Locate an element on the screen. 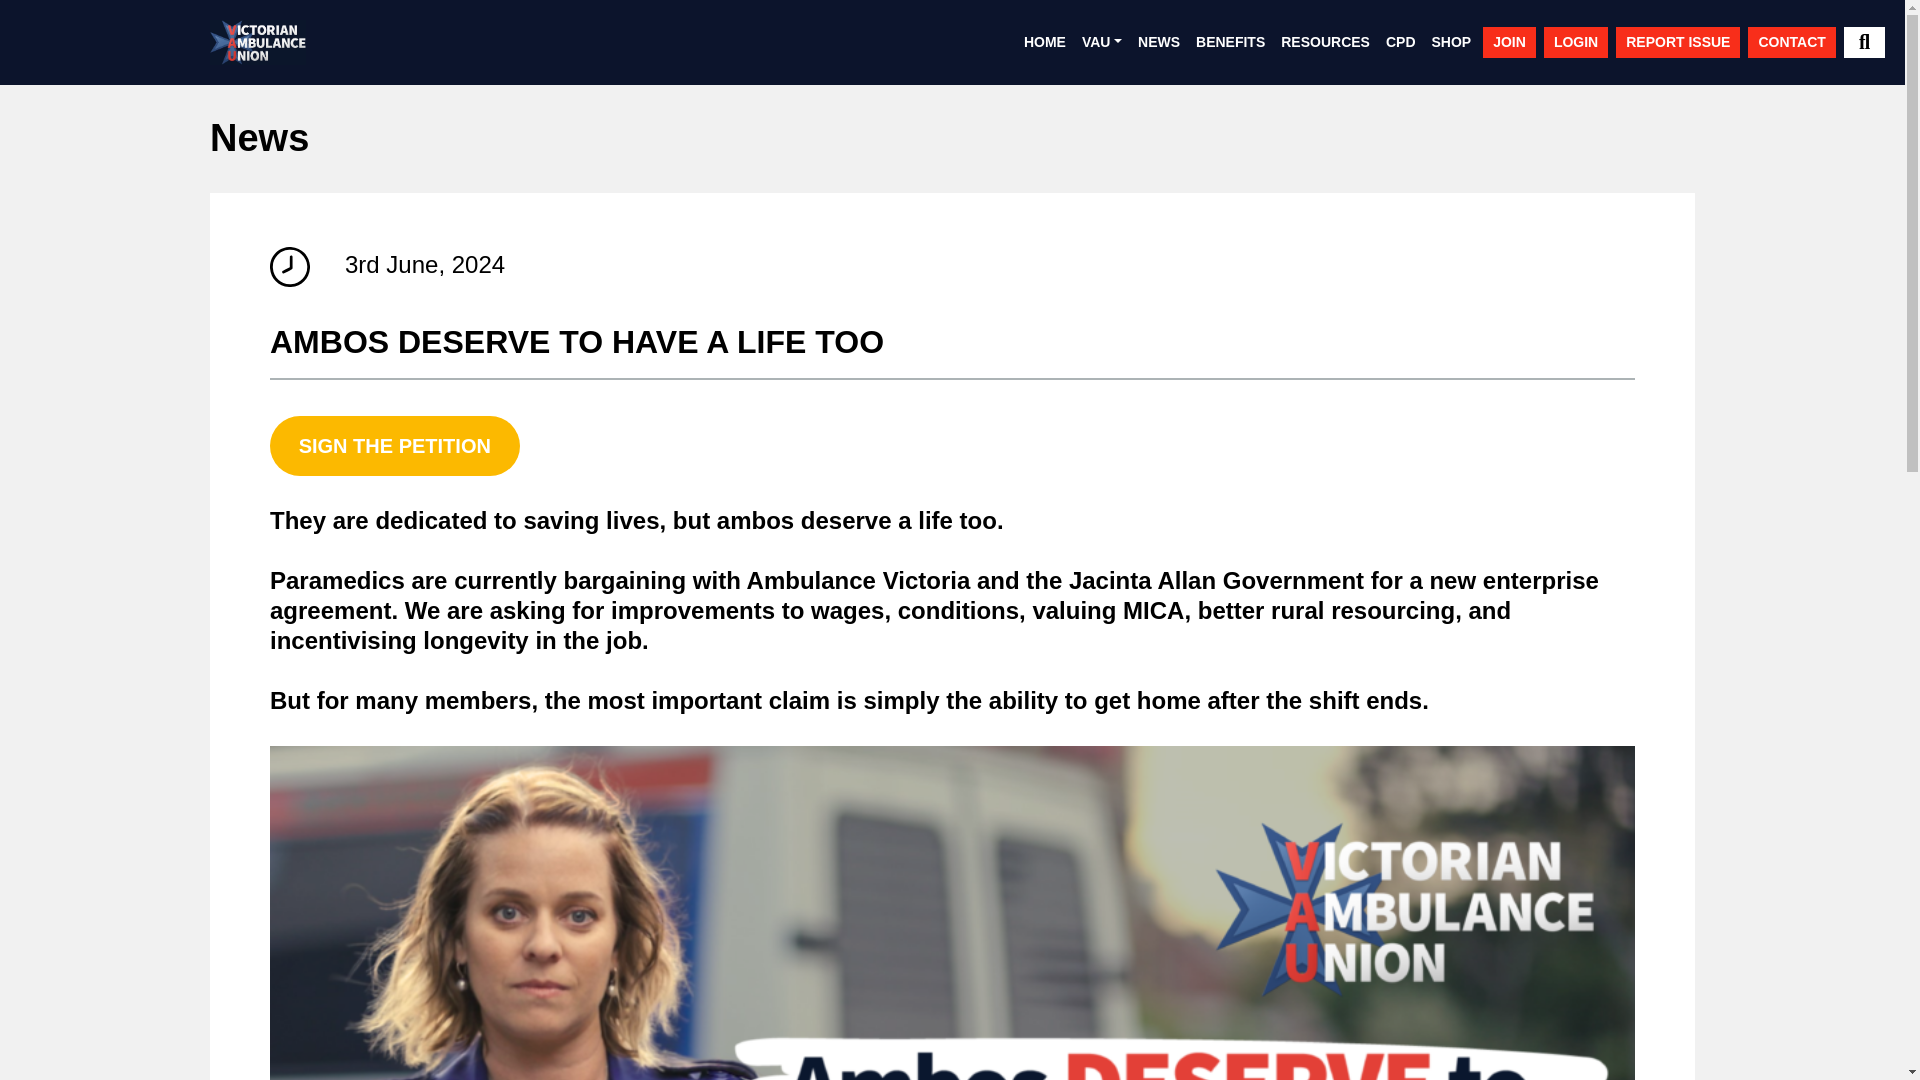  LOGIN is located at coordinates (1576, 42).